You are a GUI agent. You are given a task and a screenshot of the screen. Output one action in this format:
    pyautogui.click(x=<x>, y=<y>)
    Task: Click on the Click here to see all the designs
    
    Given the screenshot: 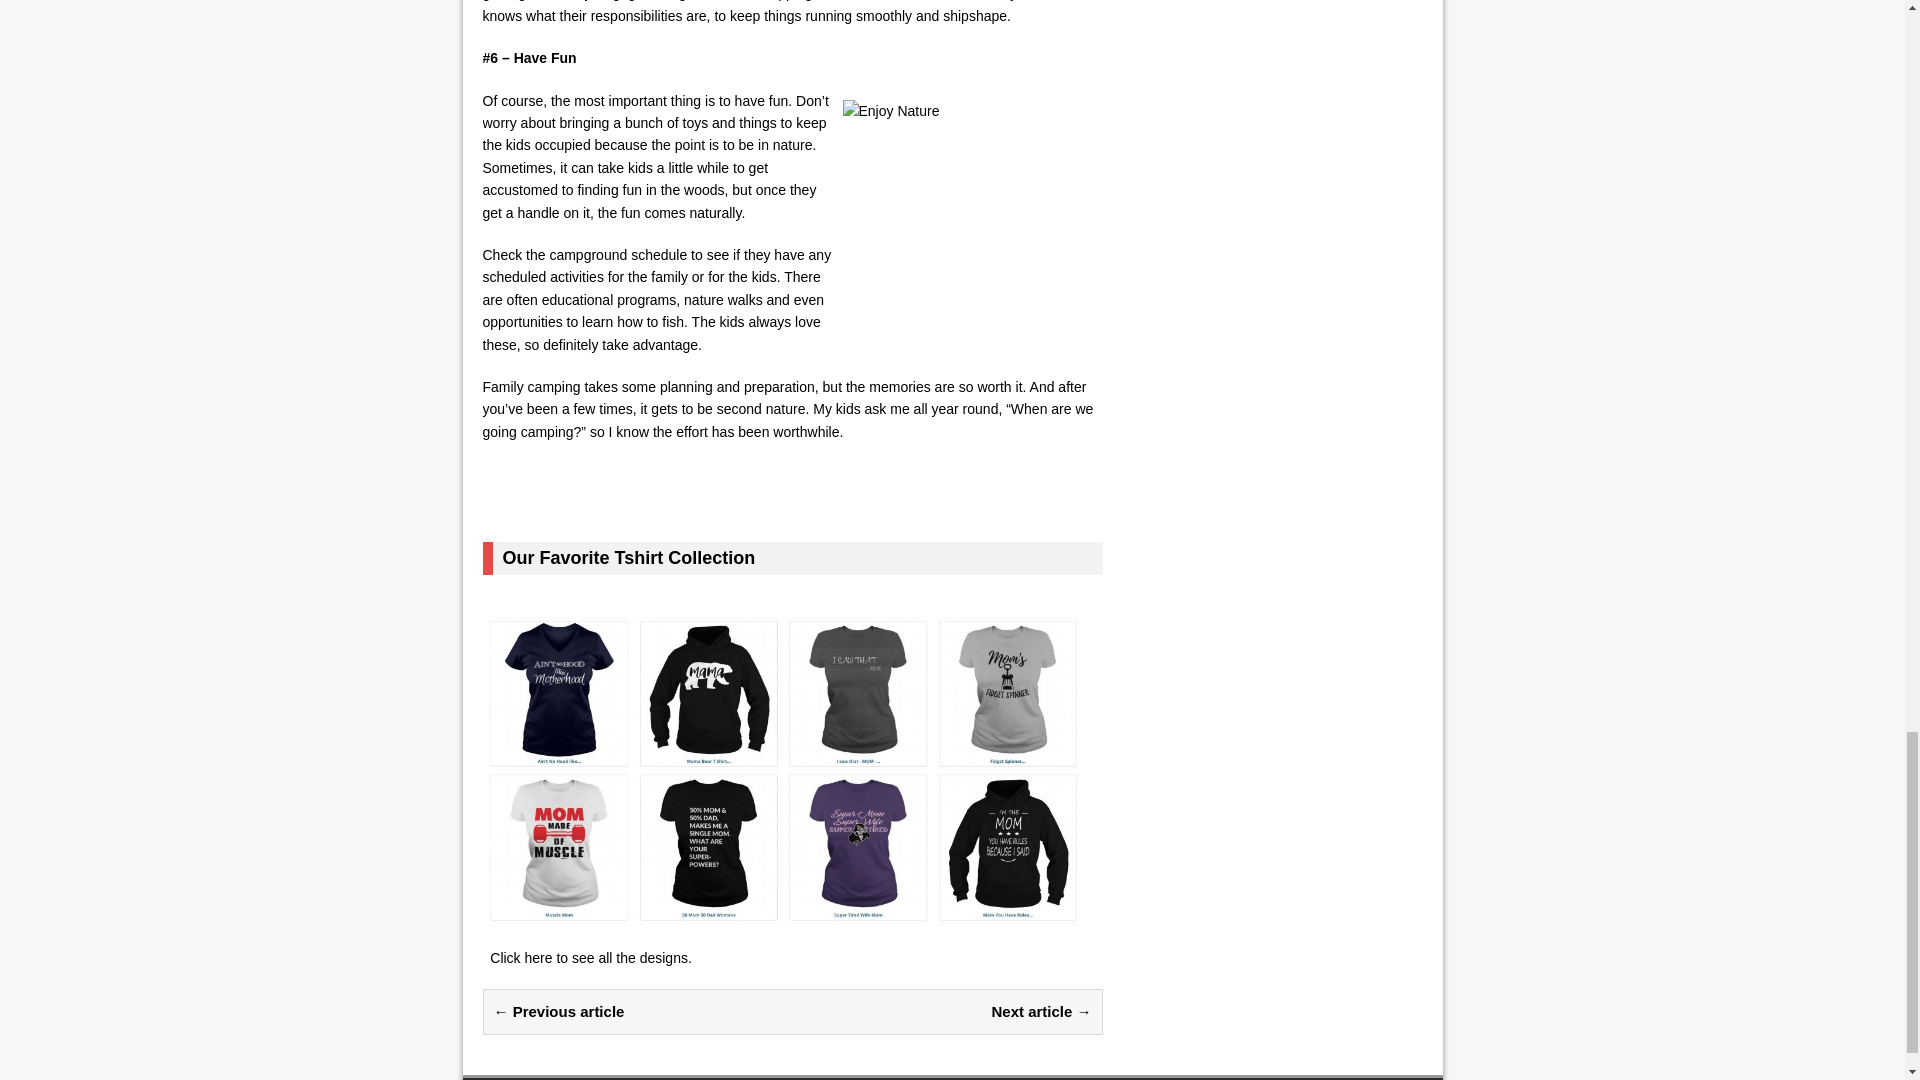 What is the action you would take?
    pyautogui.click(x=588, y=958)
    